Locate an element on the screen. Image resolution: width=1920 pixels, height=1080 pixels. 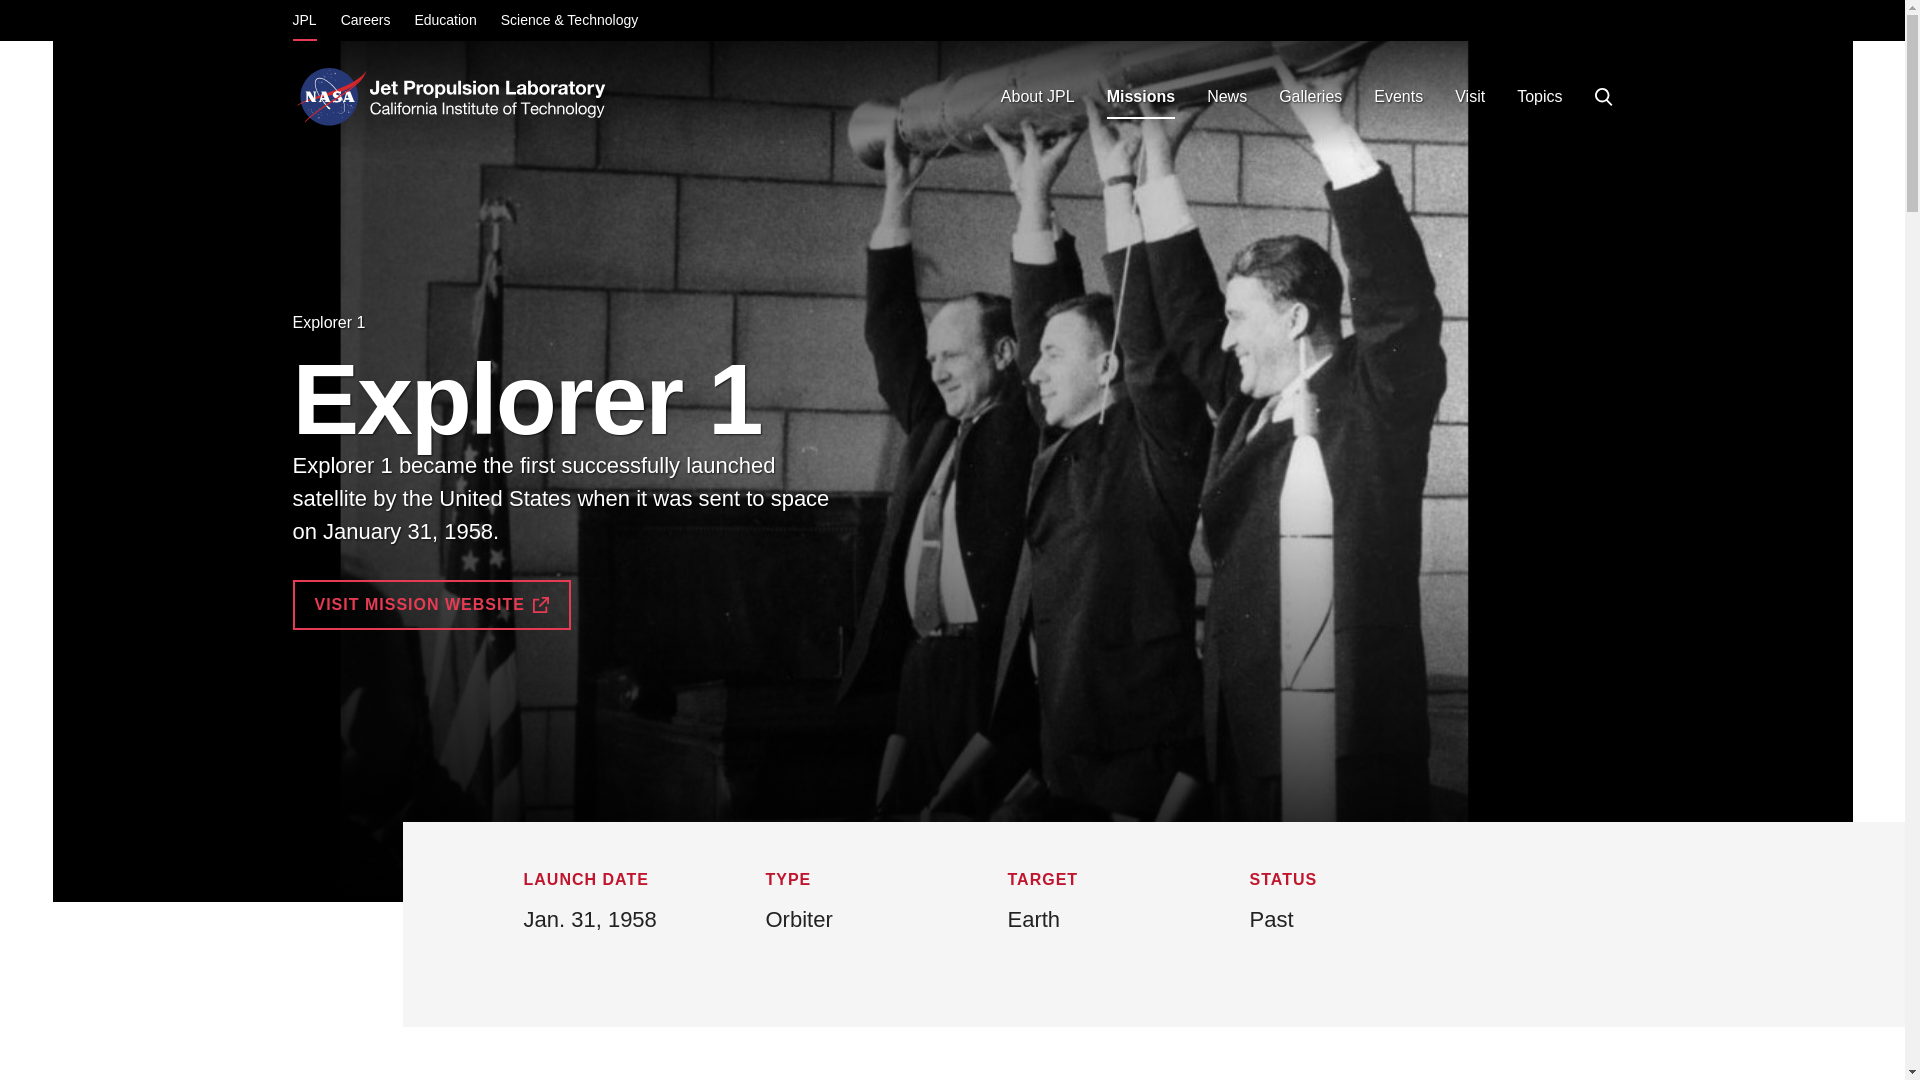
About JPL is located at coordinates (1037, 96).